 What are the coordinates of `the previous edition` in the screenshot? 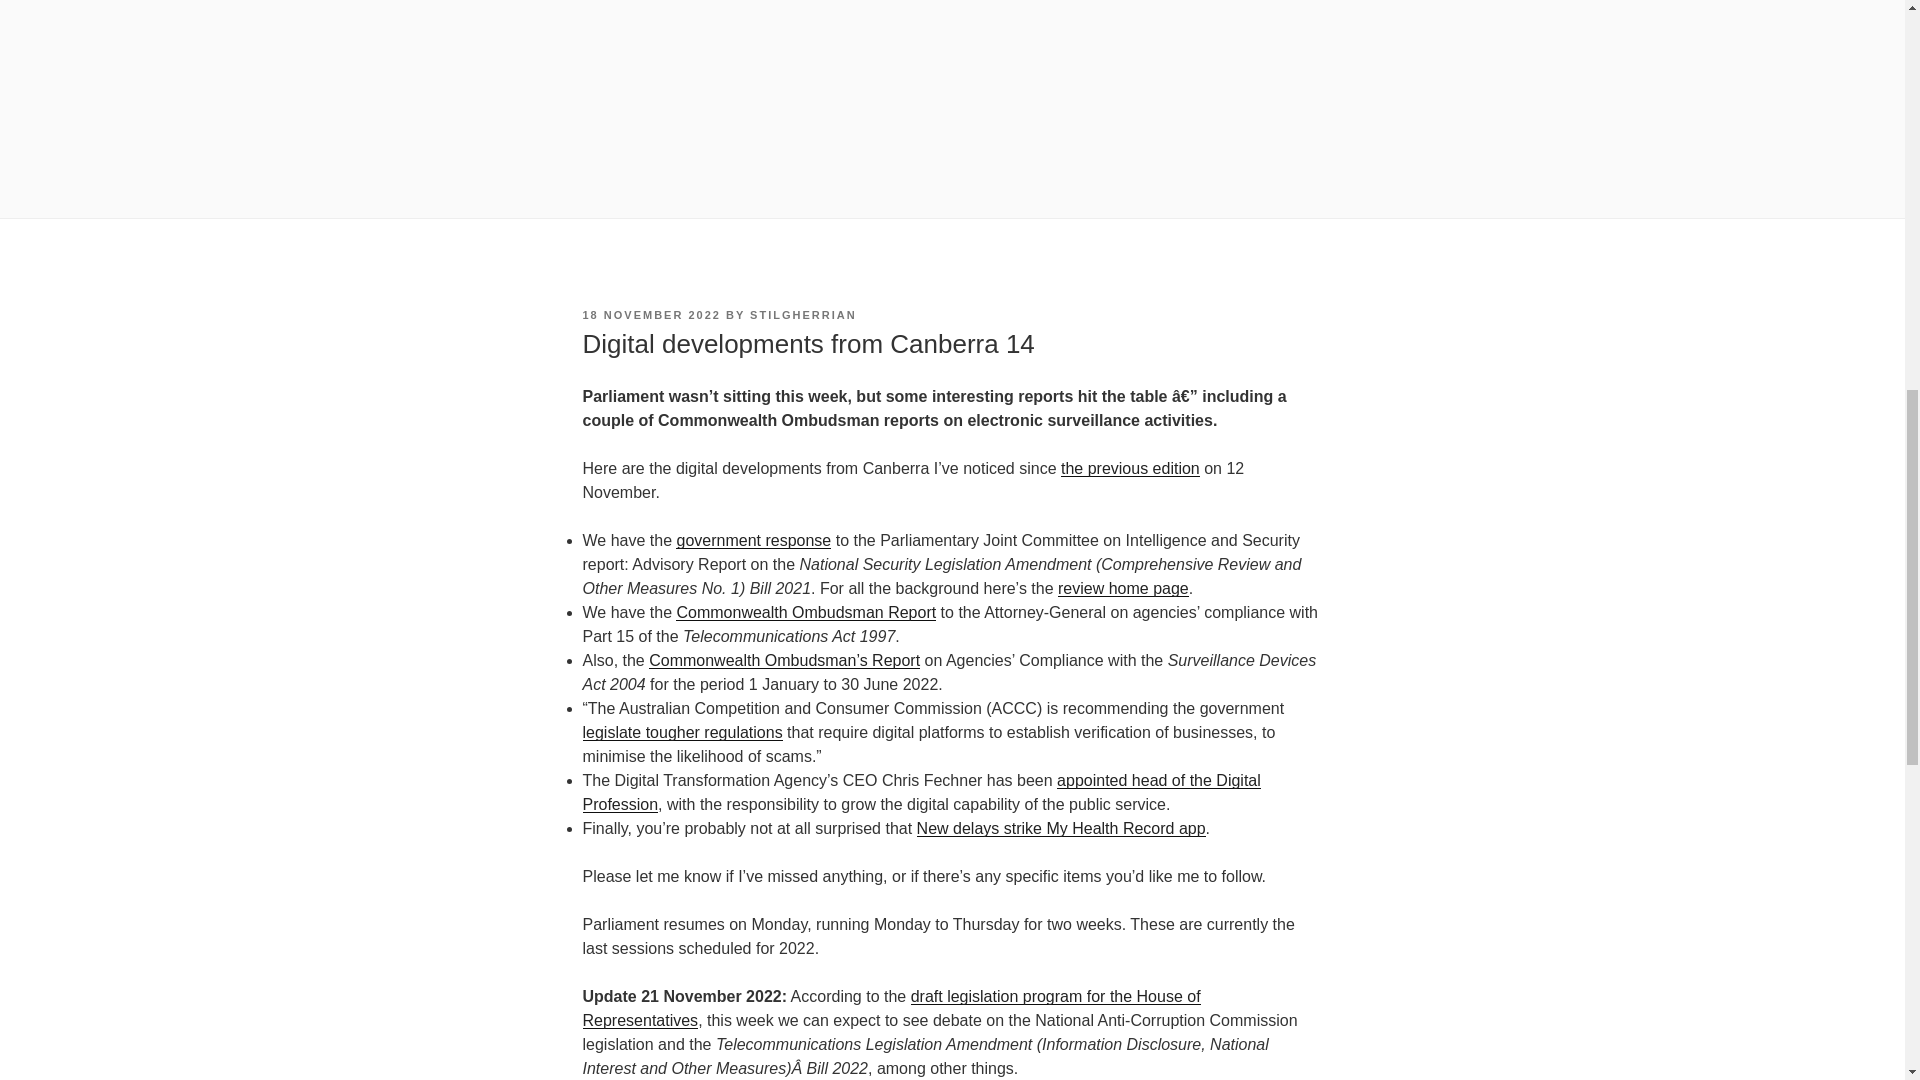 It's located at (1130, 468).